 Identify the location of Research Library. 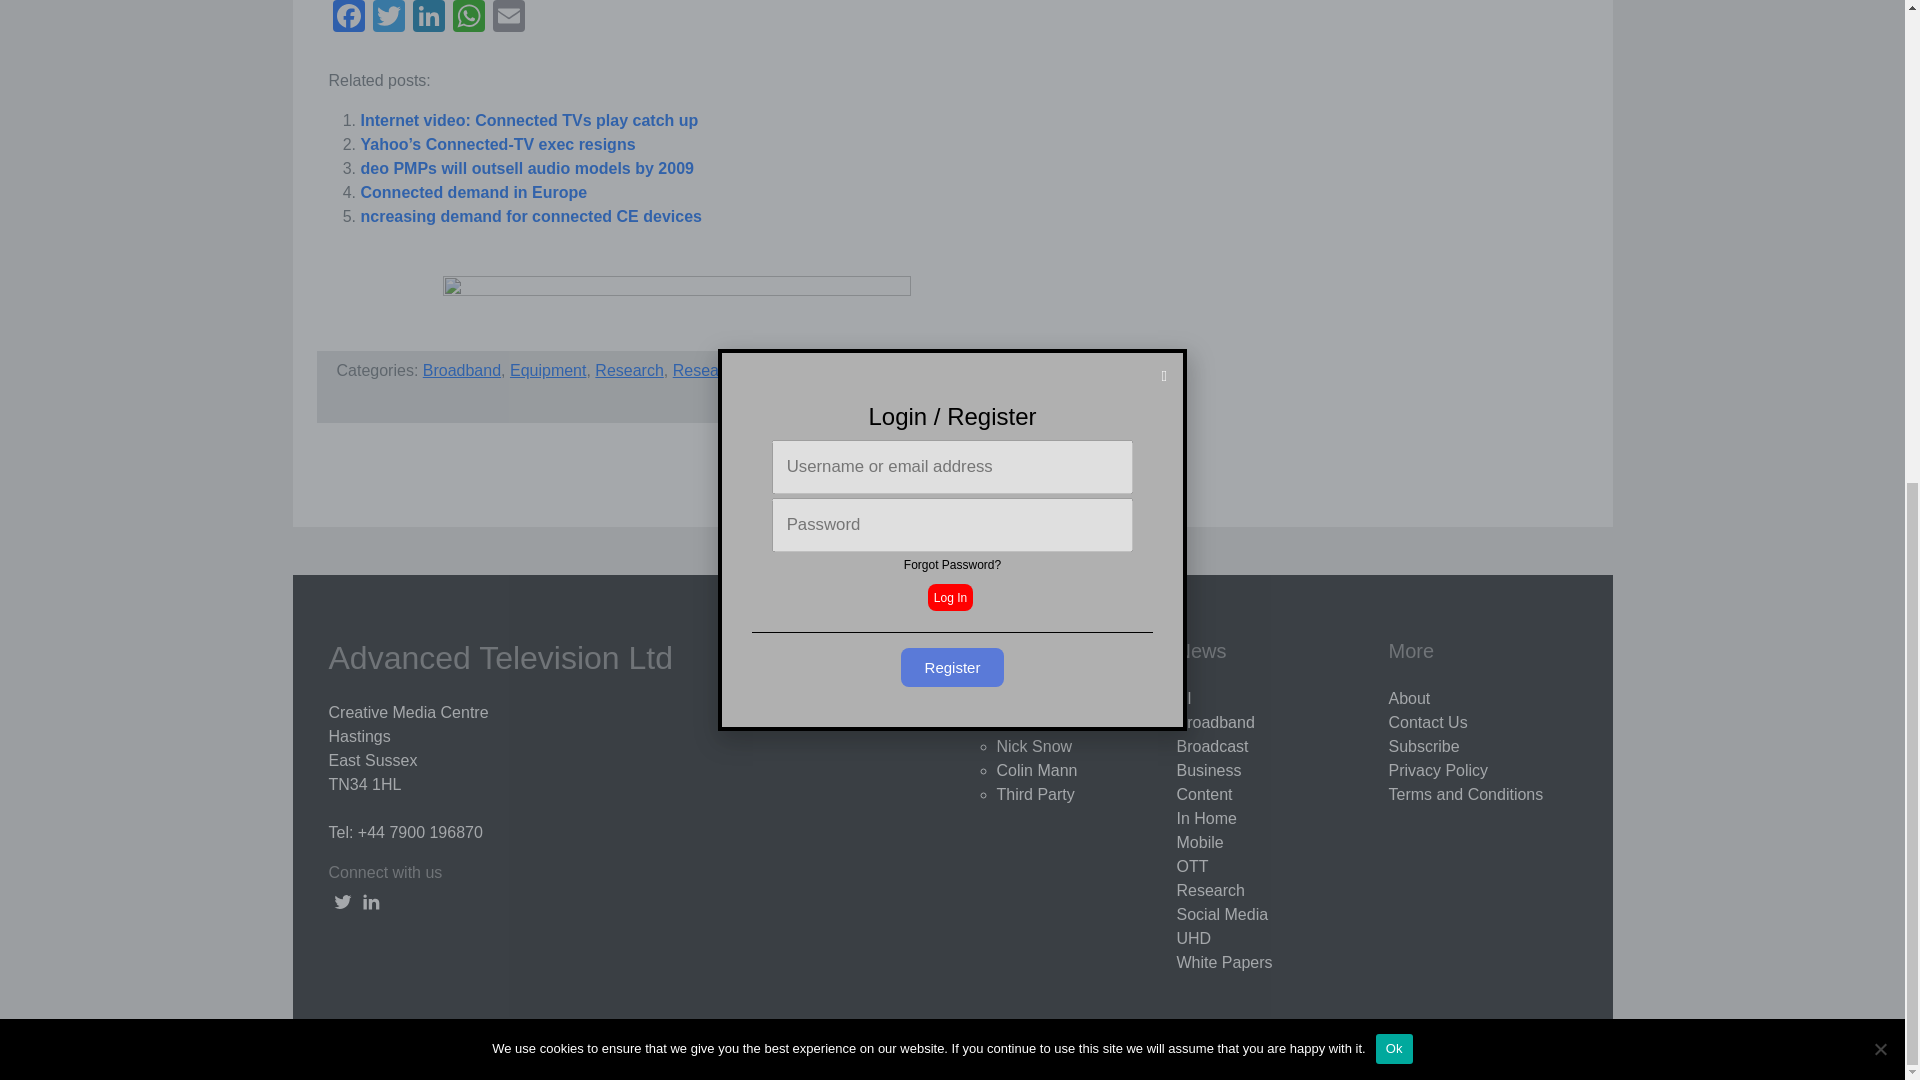
(734, 370).